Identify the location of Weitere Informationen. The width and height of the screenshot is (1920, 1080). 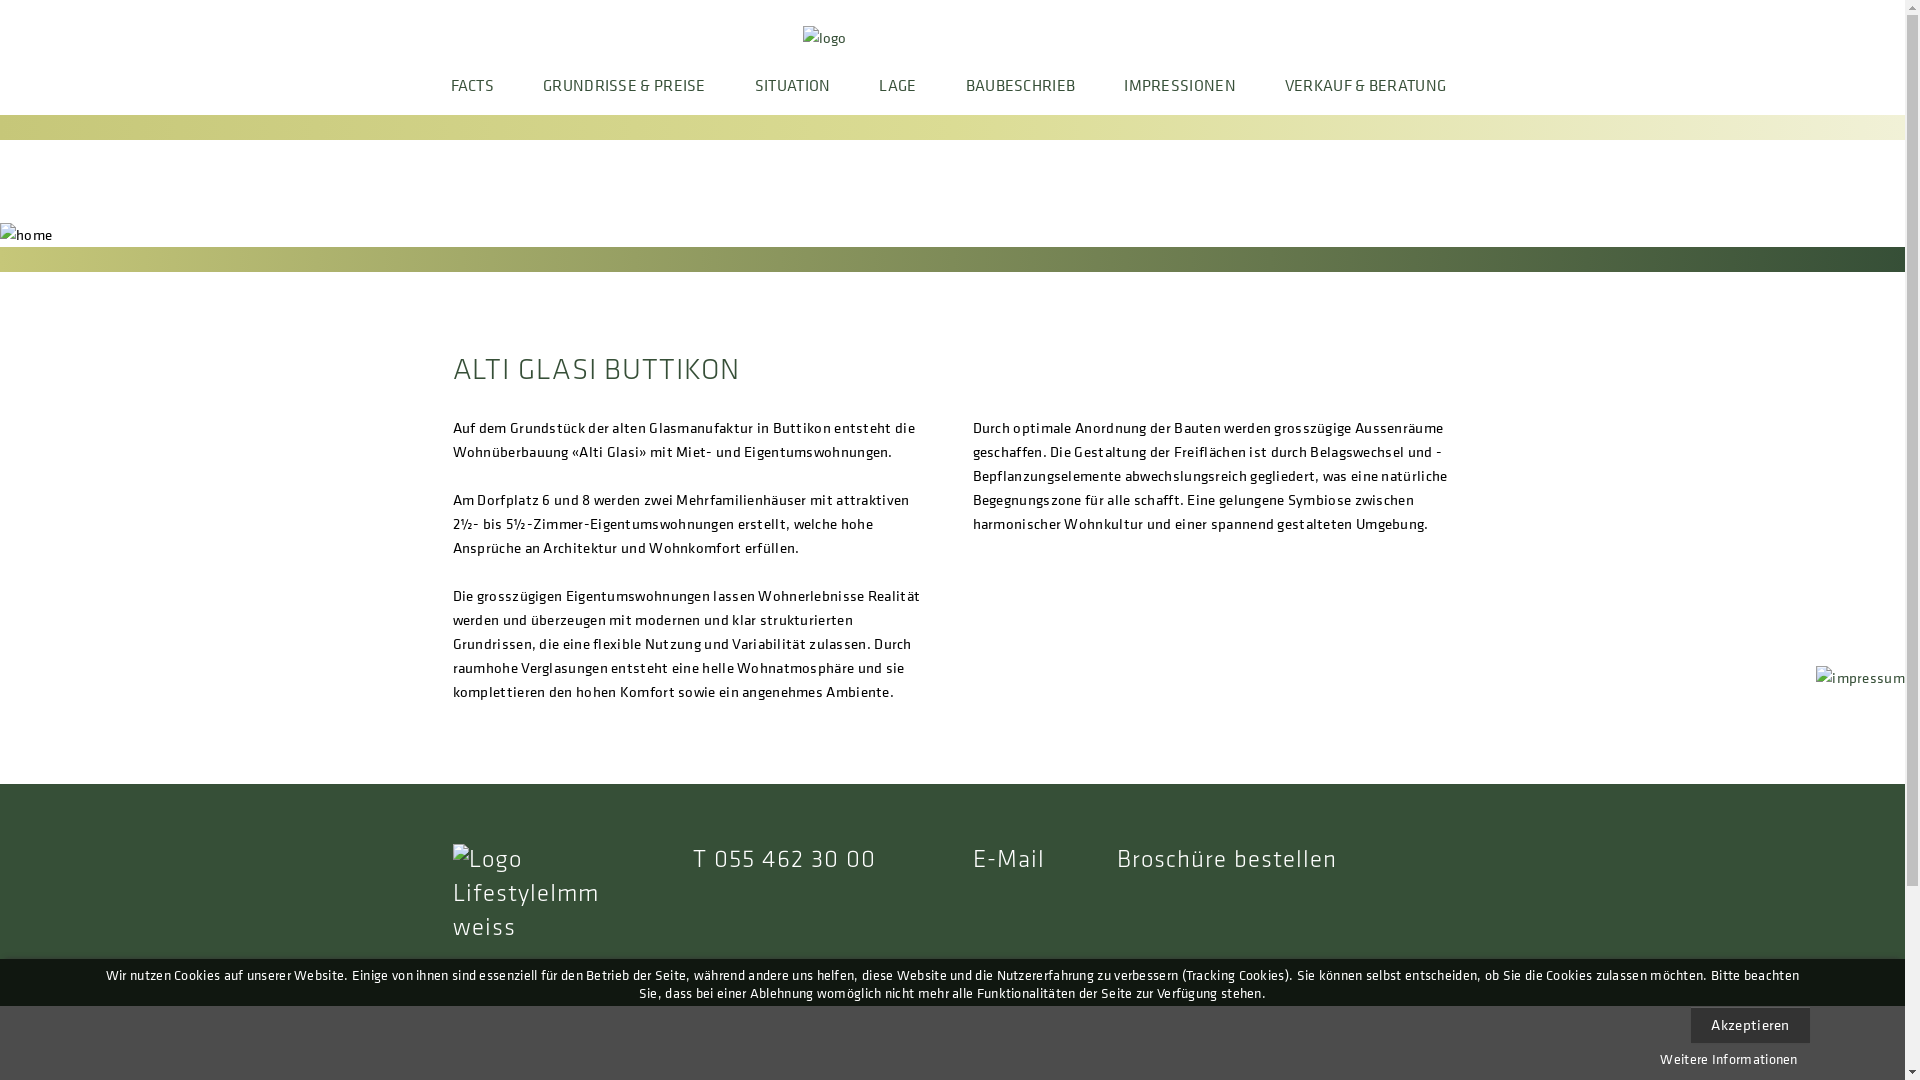
(1728, 1059).